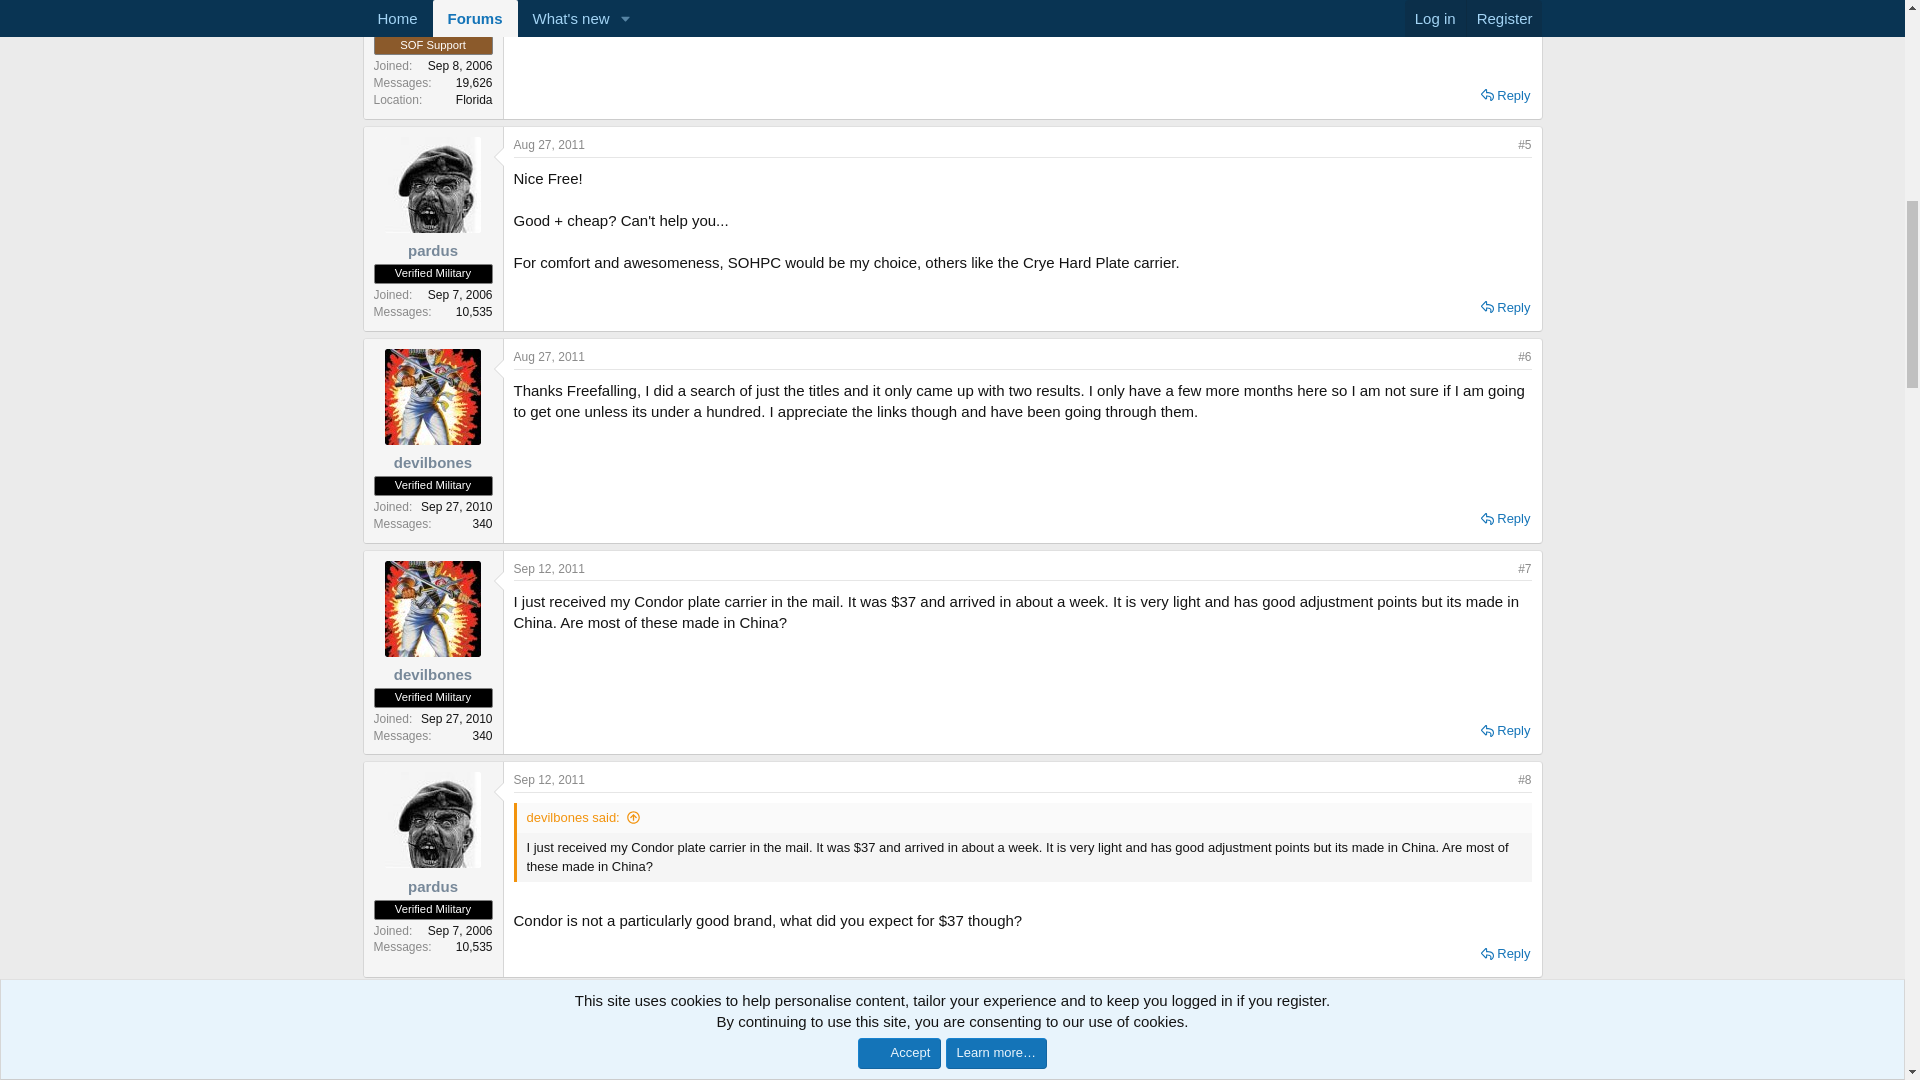 Image resolution: width=1920 pixels, height=1080 pixels. I want to click on Sep 12, 2011 at 10:52 AM, so click(550, 568).